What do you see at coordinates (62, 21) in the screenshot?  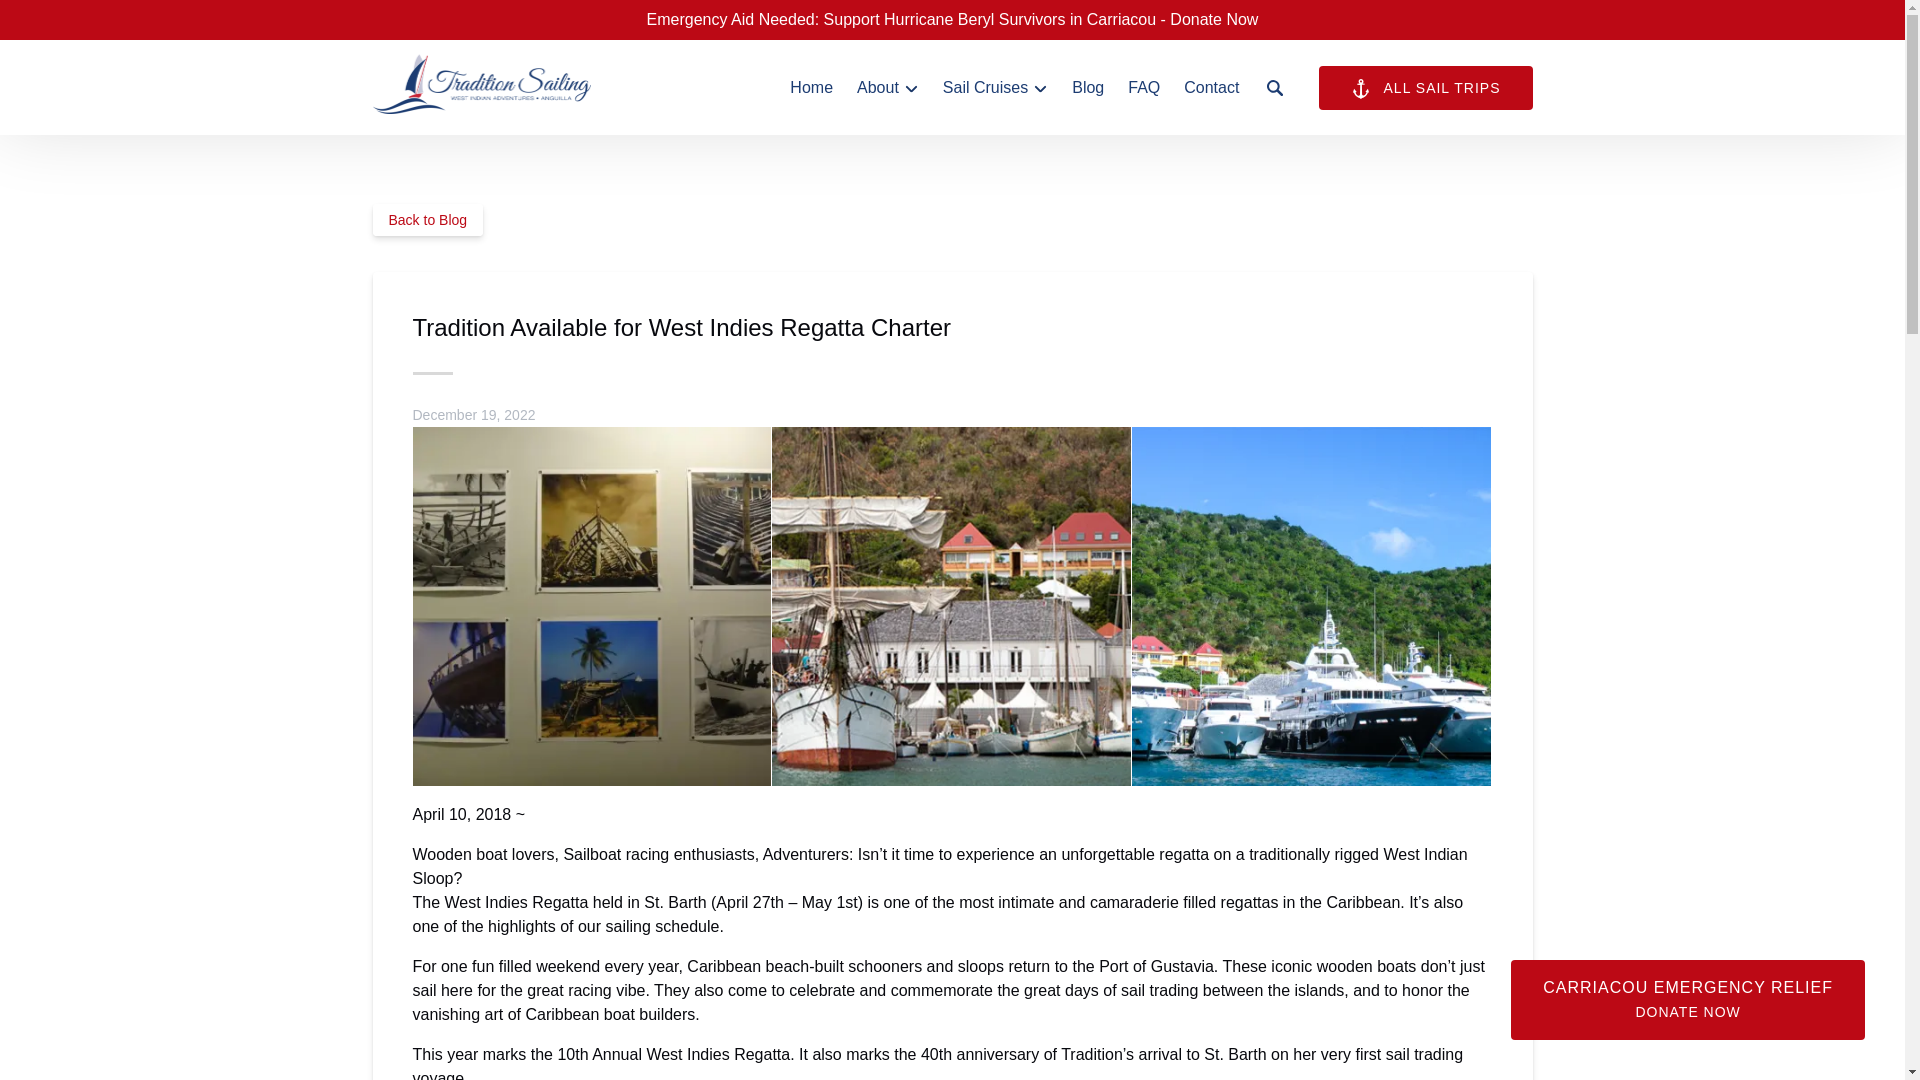 I see `Skip to content` at bounding box center [62, 21].